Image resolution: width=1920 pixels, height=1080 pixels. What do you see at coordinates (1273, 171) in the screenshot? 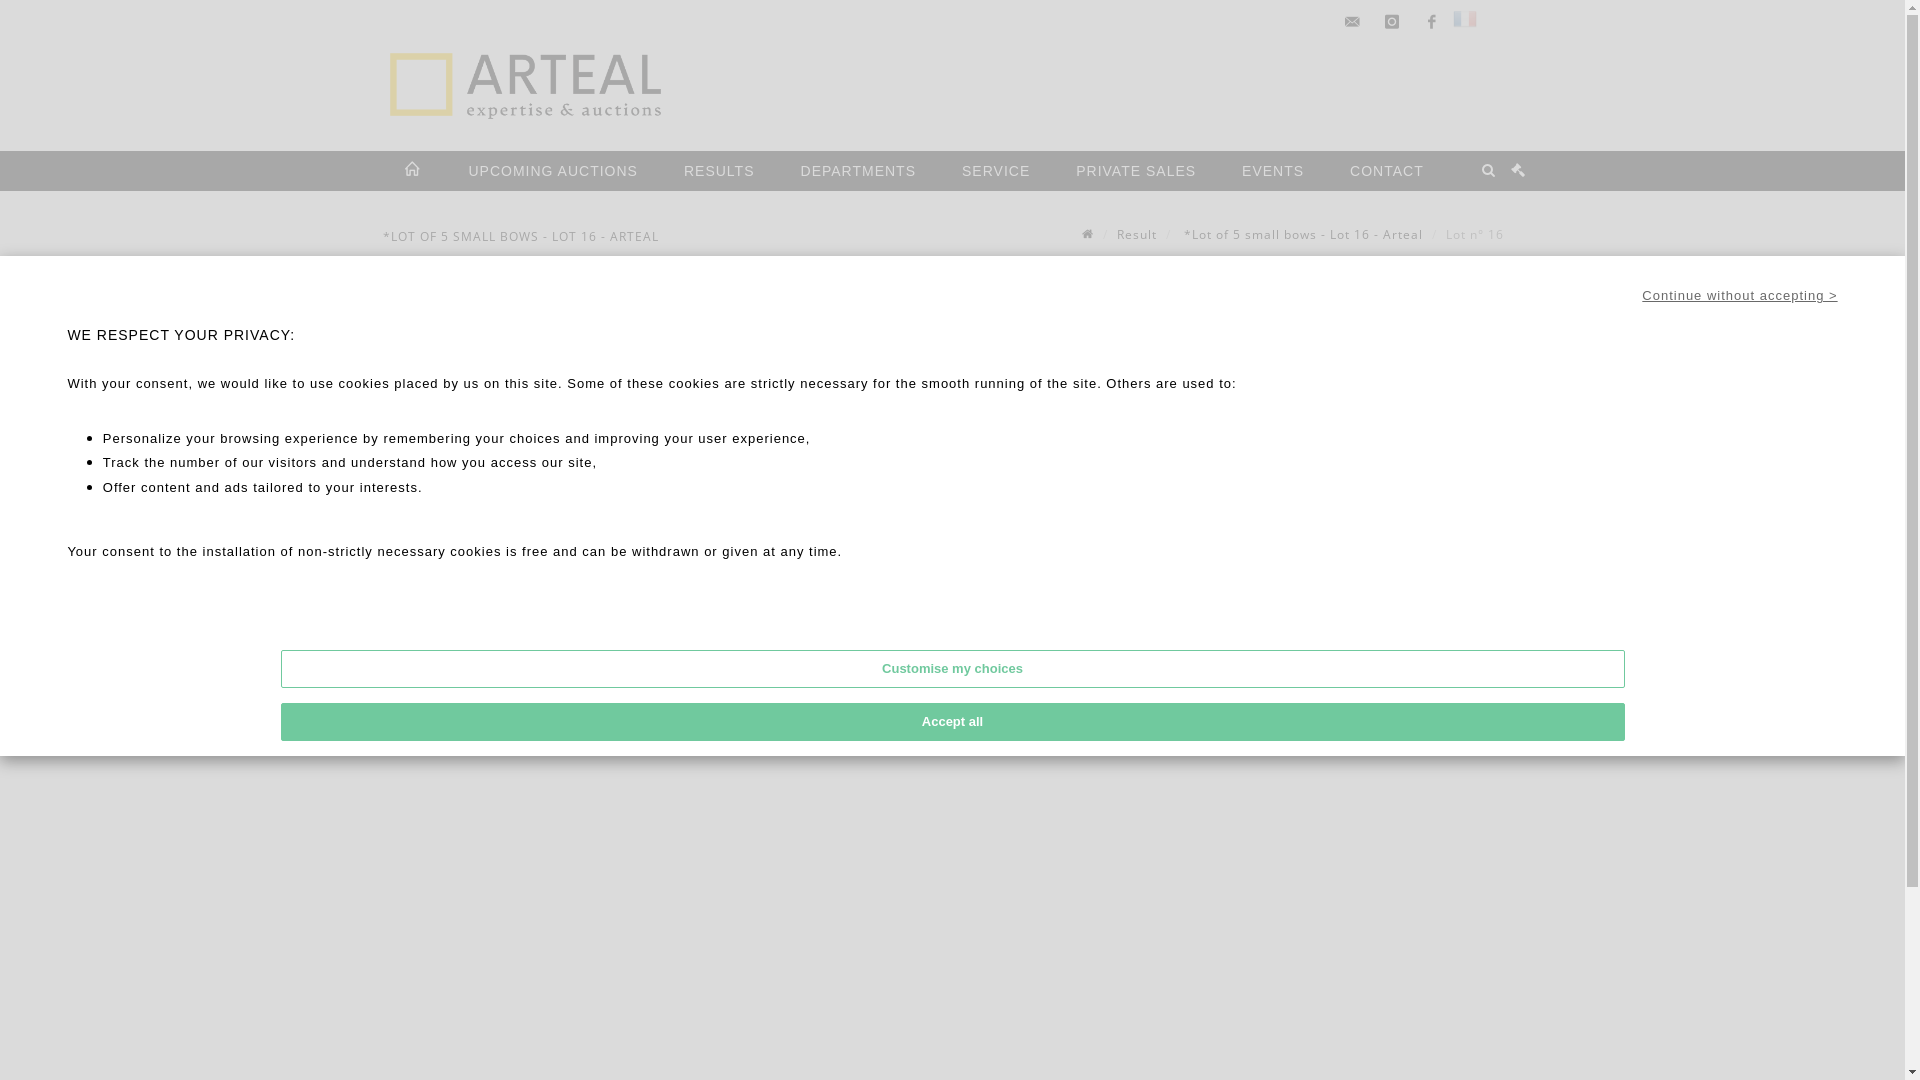
I see `EVENTS` at bounding box center [1273, 171].